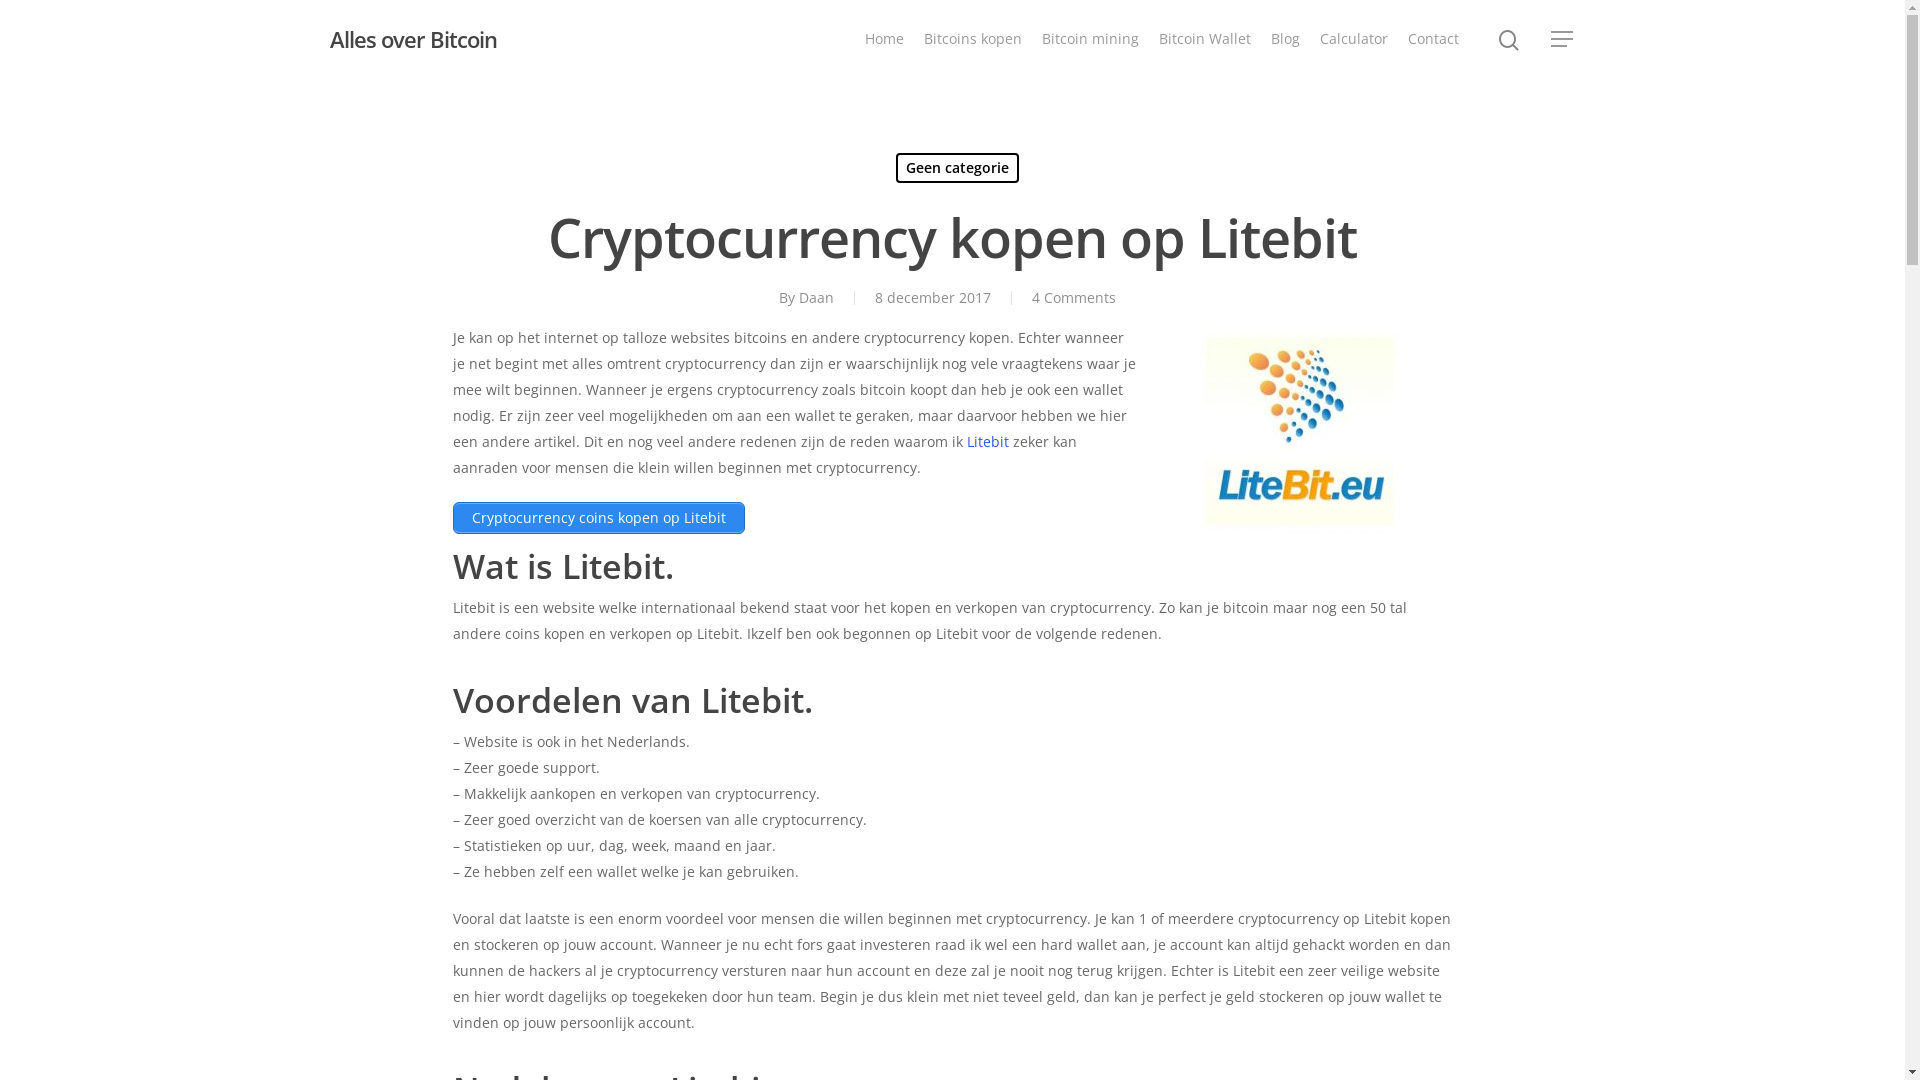 The image size is (1920, 1080). What do you see at coordinates (958, 168) in the screenshot?
I see `Geen categorie` at bounding box center [958, 168].